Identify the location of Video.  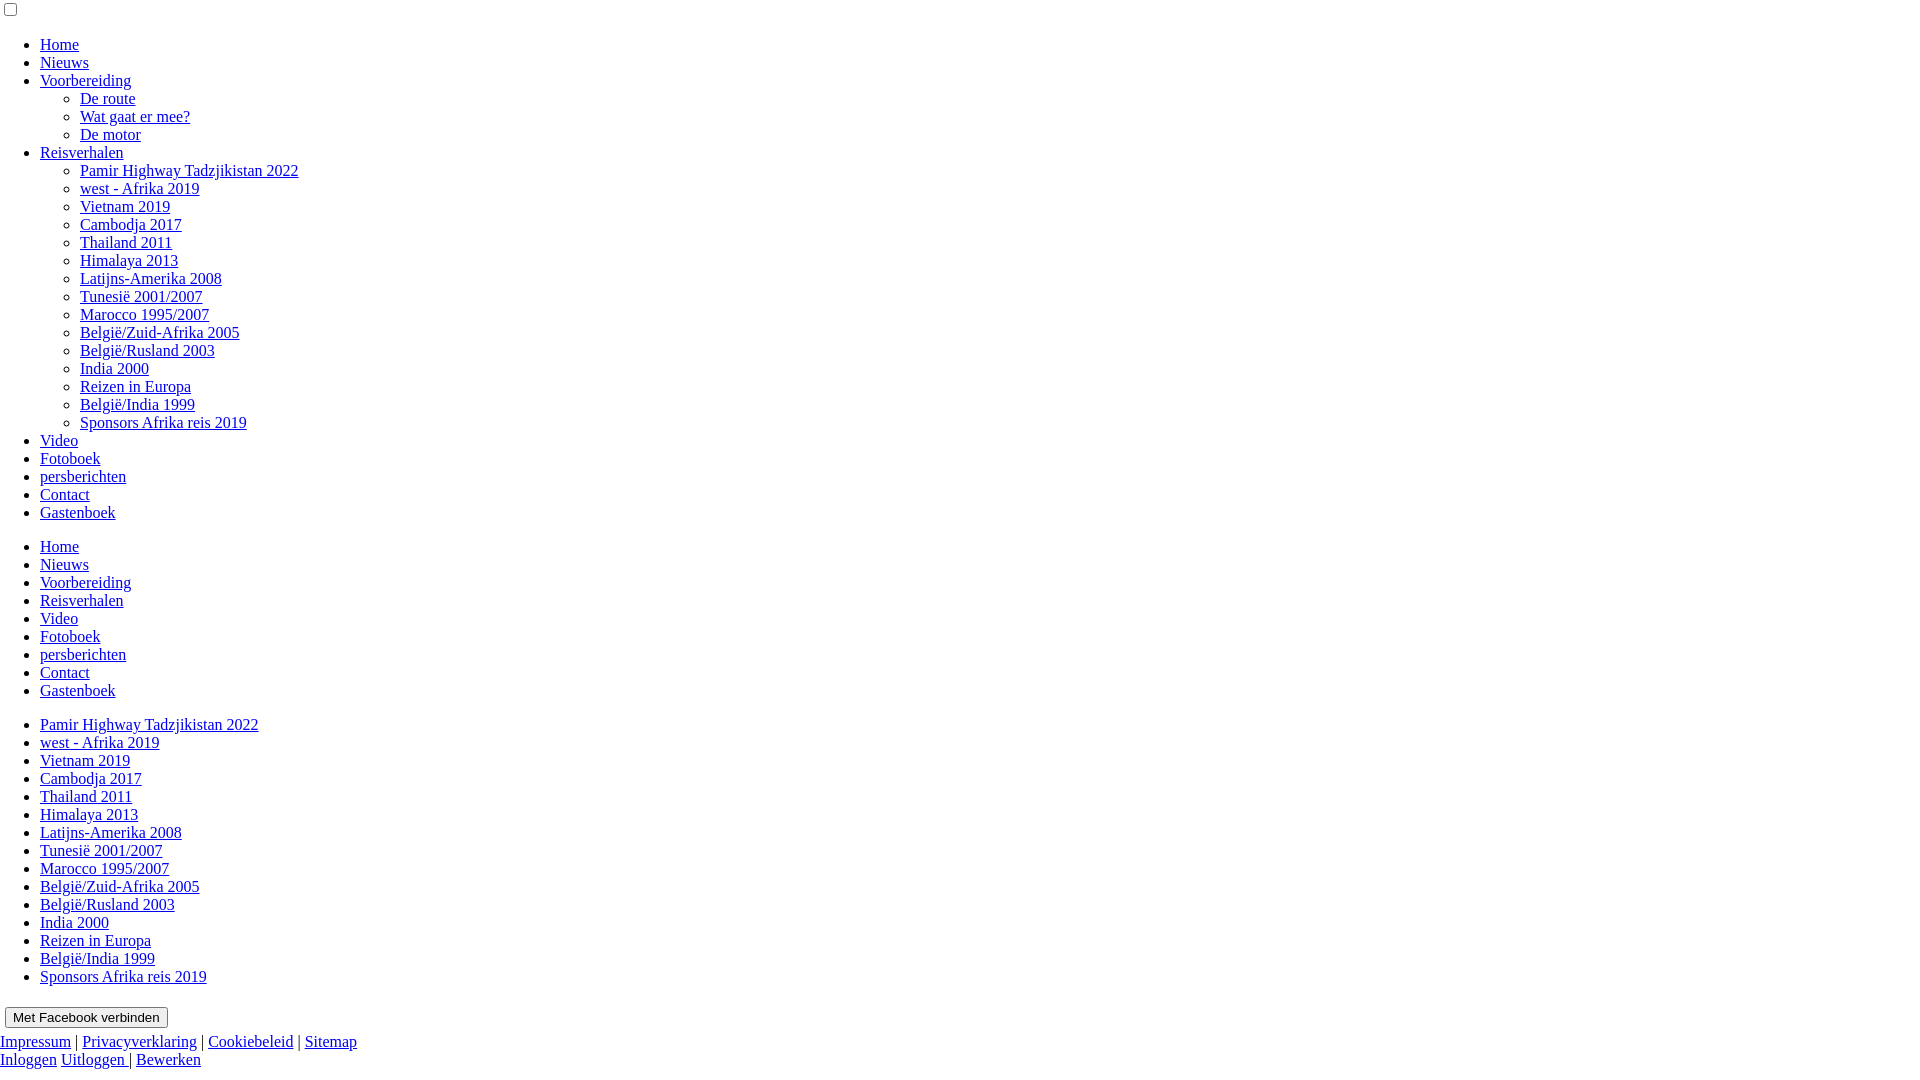
(59, 440).